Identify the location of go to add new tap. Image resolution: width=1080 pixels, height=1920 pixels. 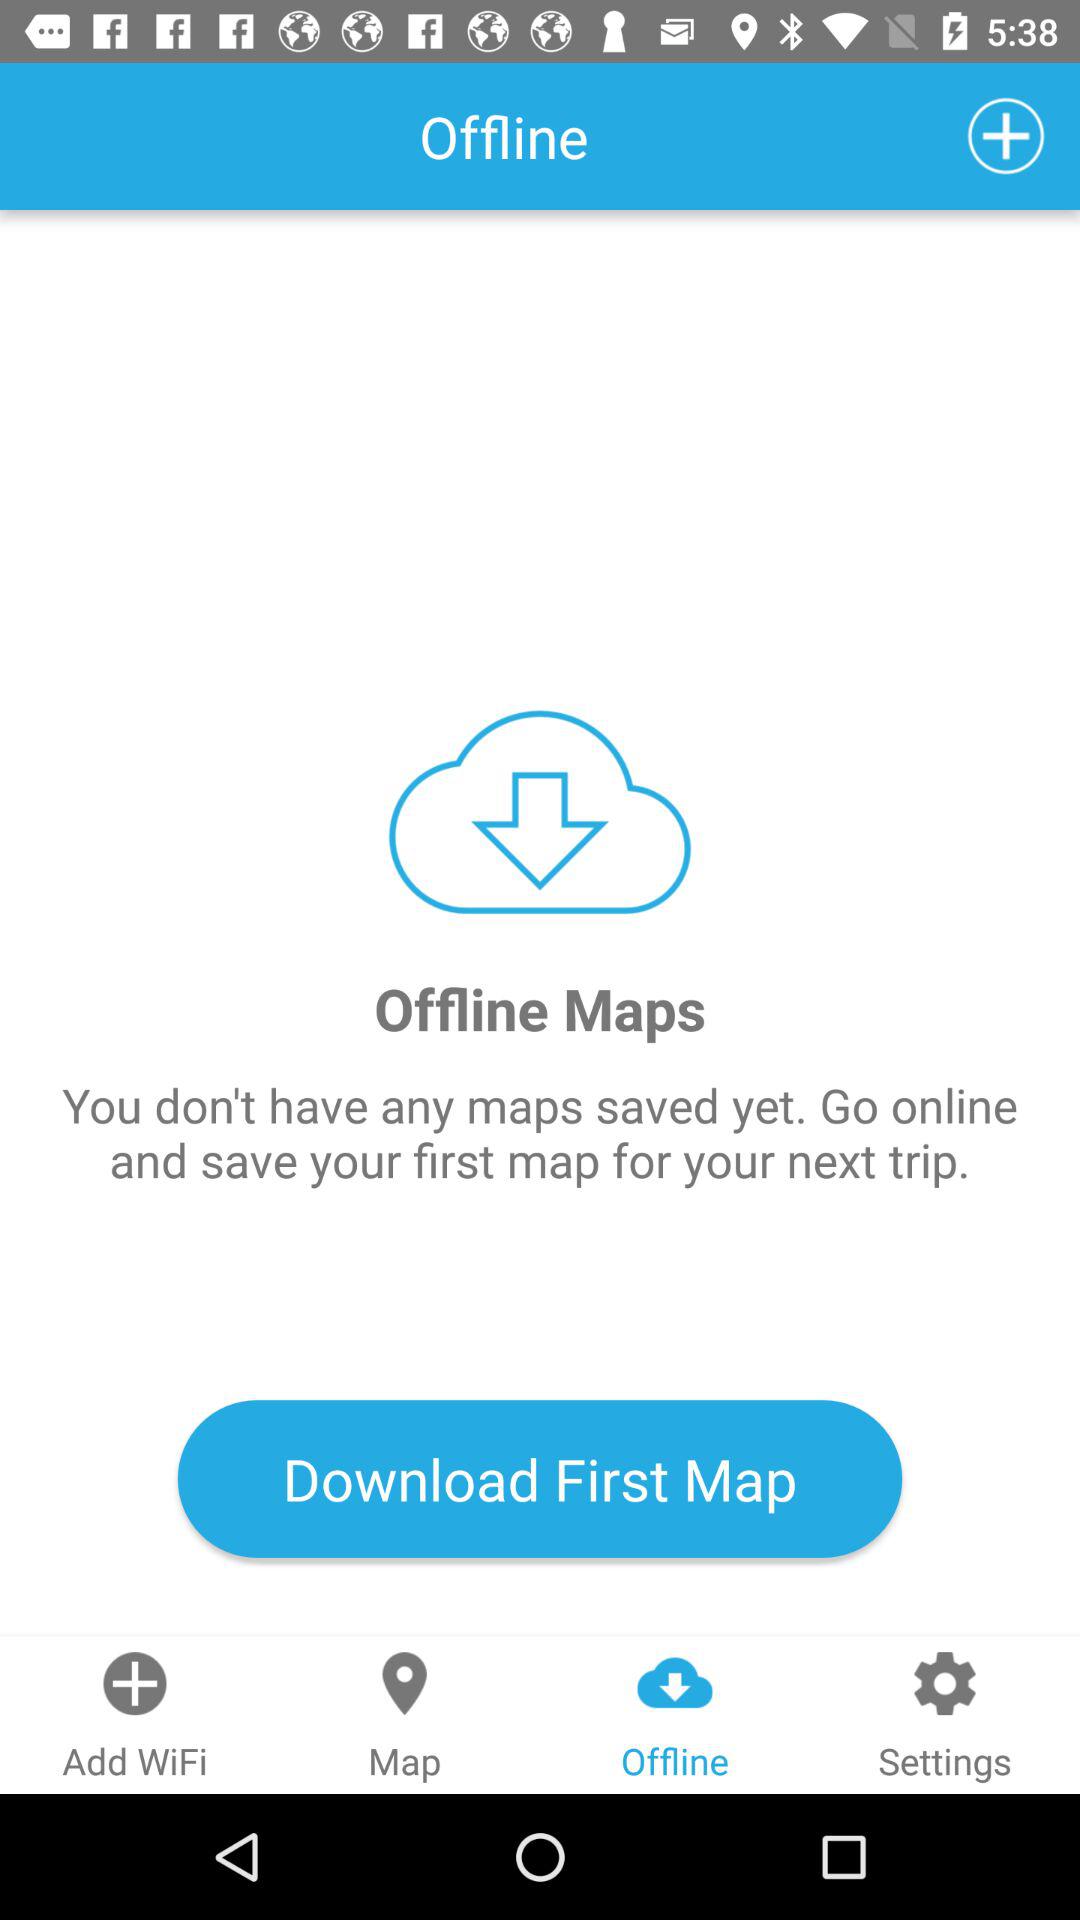
(1006, 136).